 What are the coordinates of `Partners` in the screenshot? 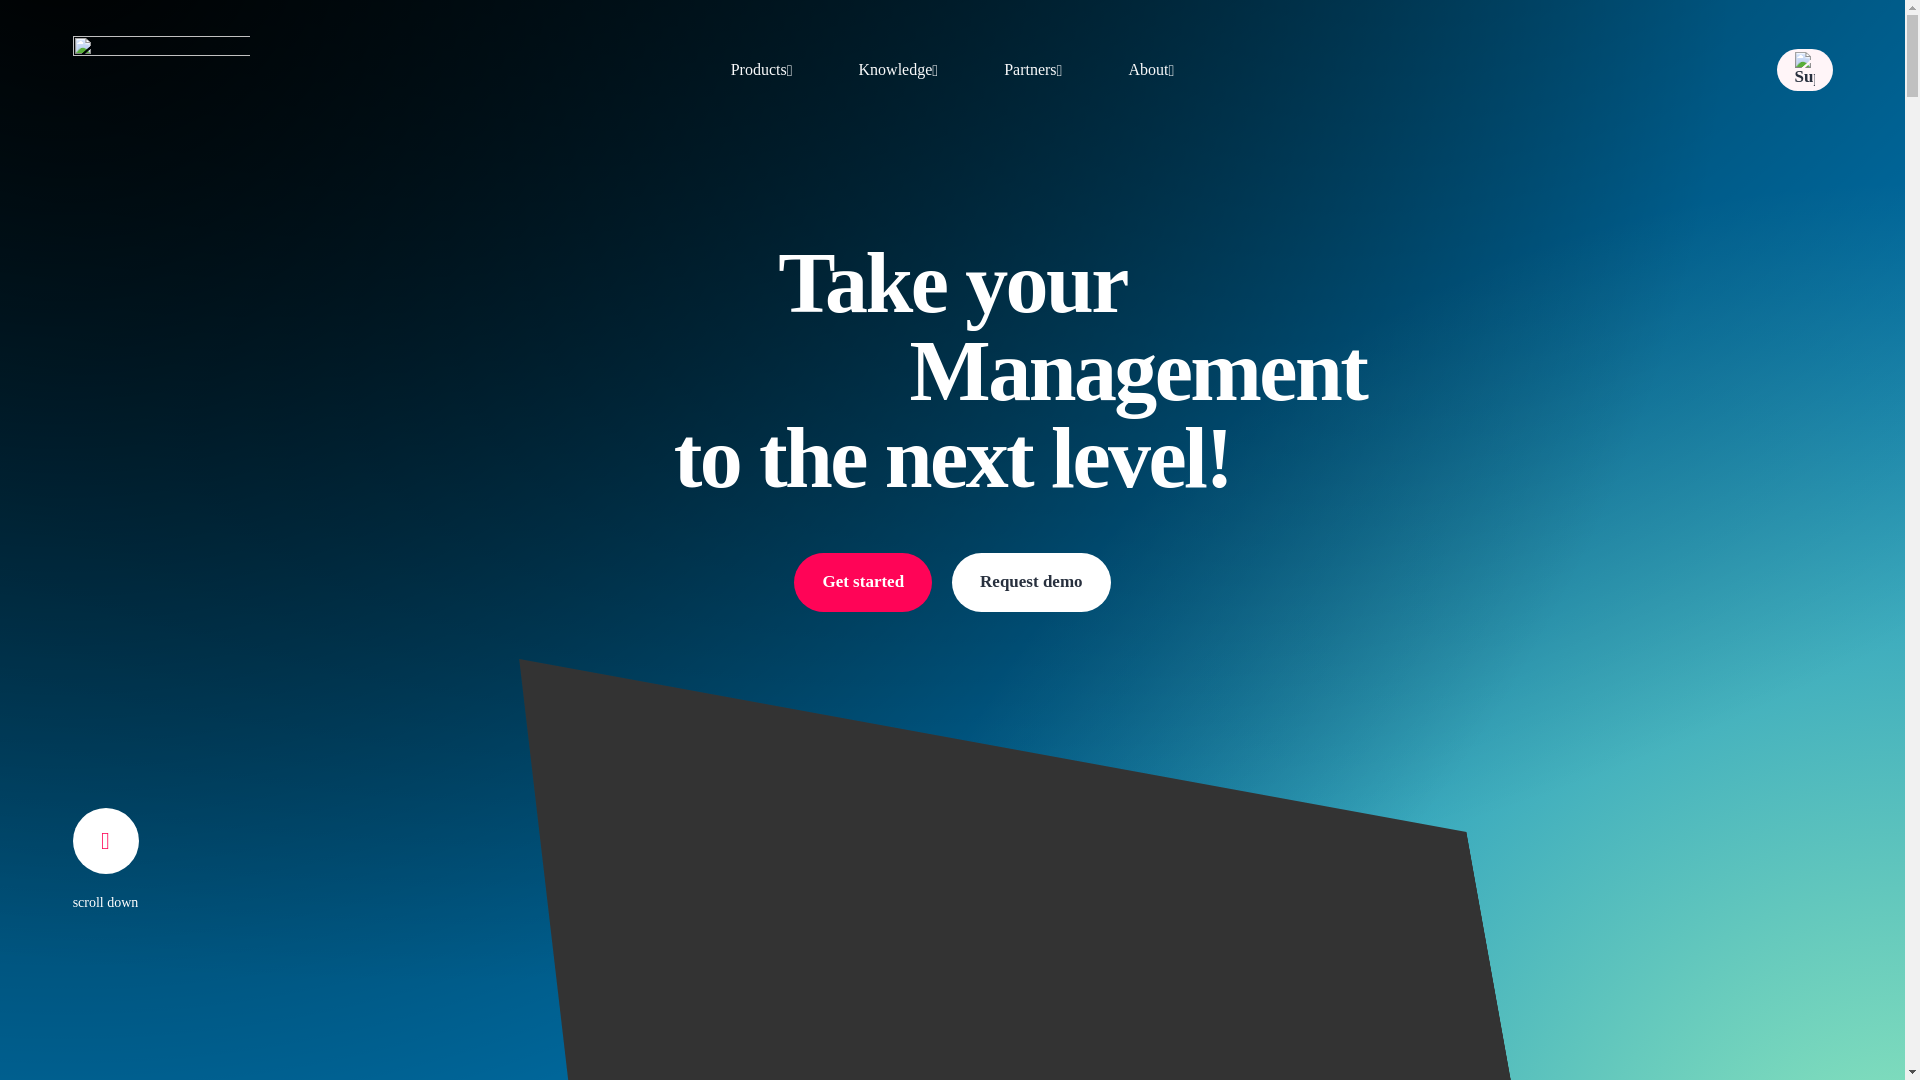 It's located at (1032, 70).